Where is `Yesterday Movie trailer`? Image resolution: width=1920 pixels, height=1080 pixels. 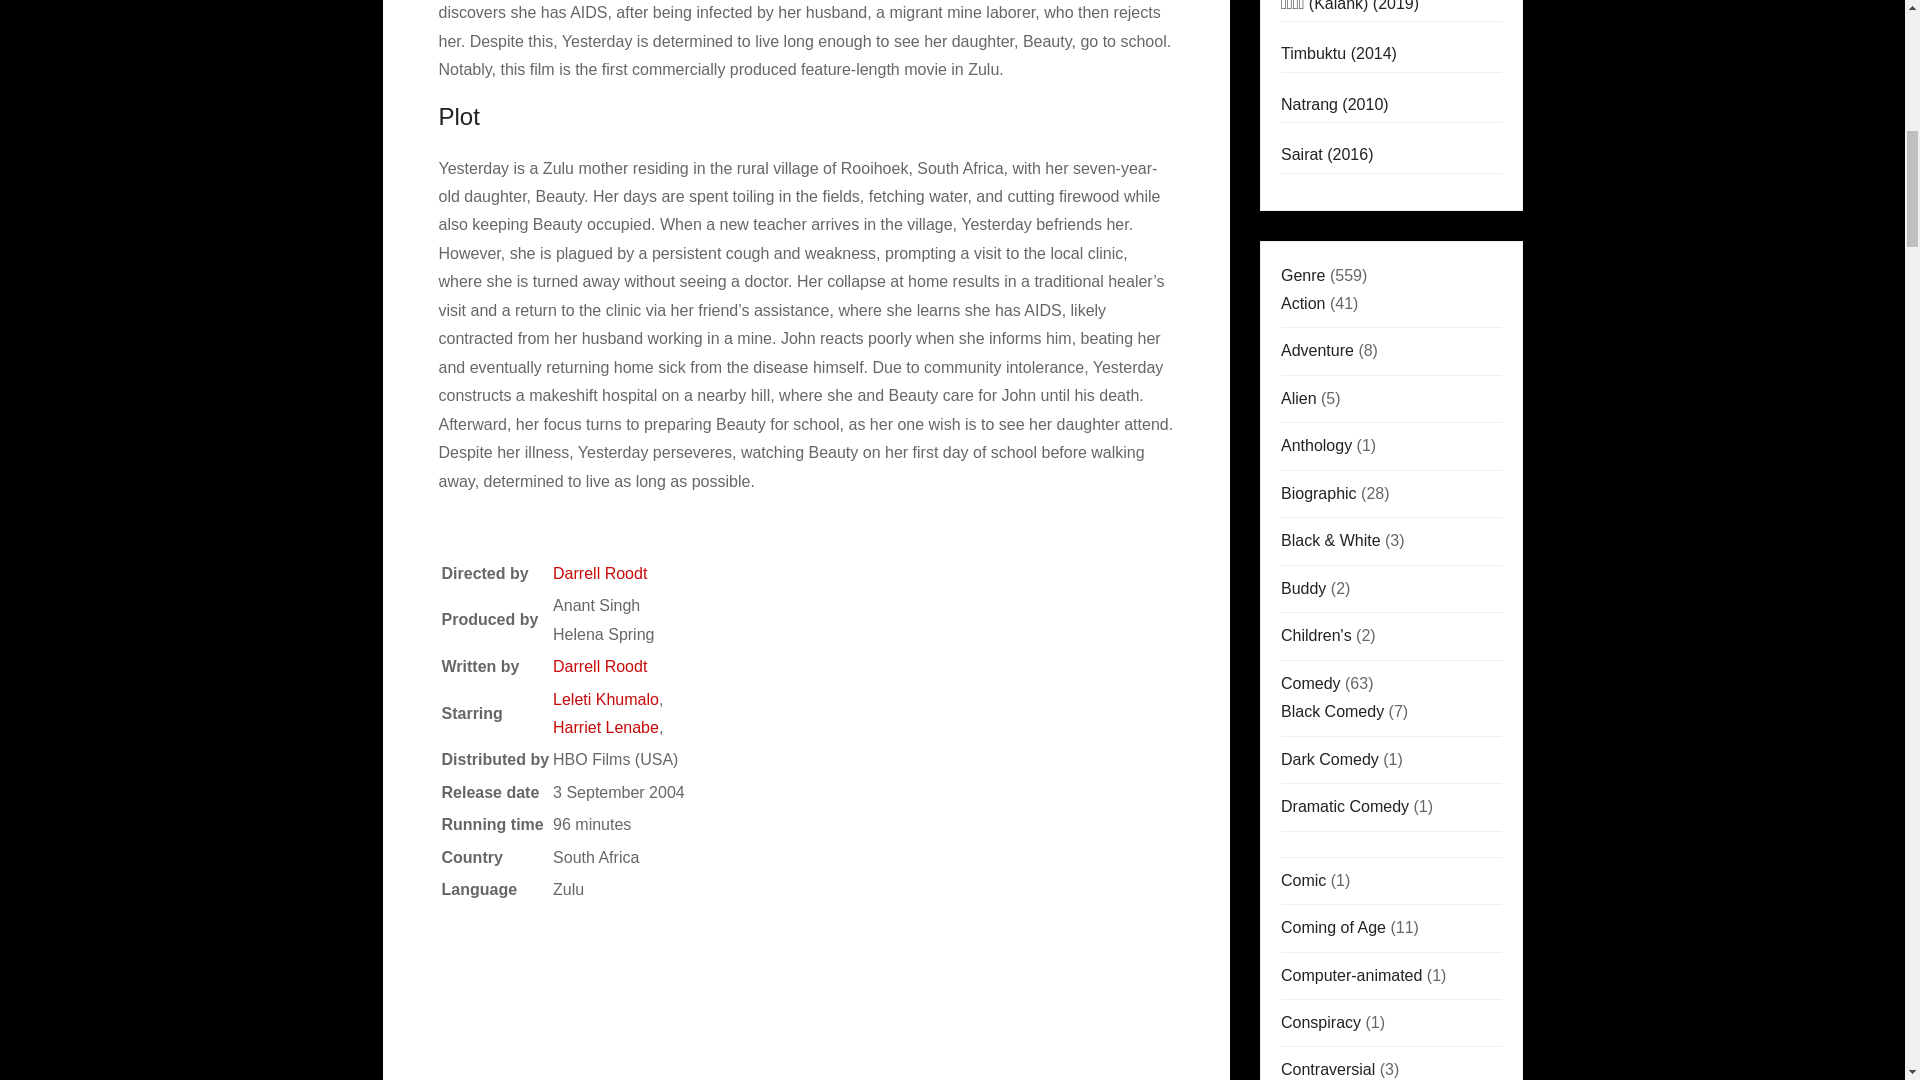 Yesterday Movie trailer is located at coordinates (718, 1002).